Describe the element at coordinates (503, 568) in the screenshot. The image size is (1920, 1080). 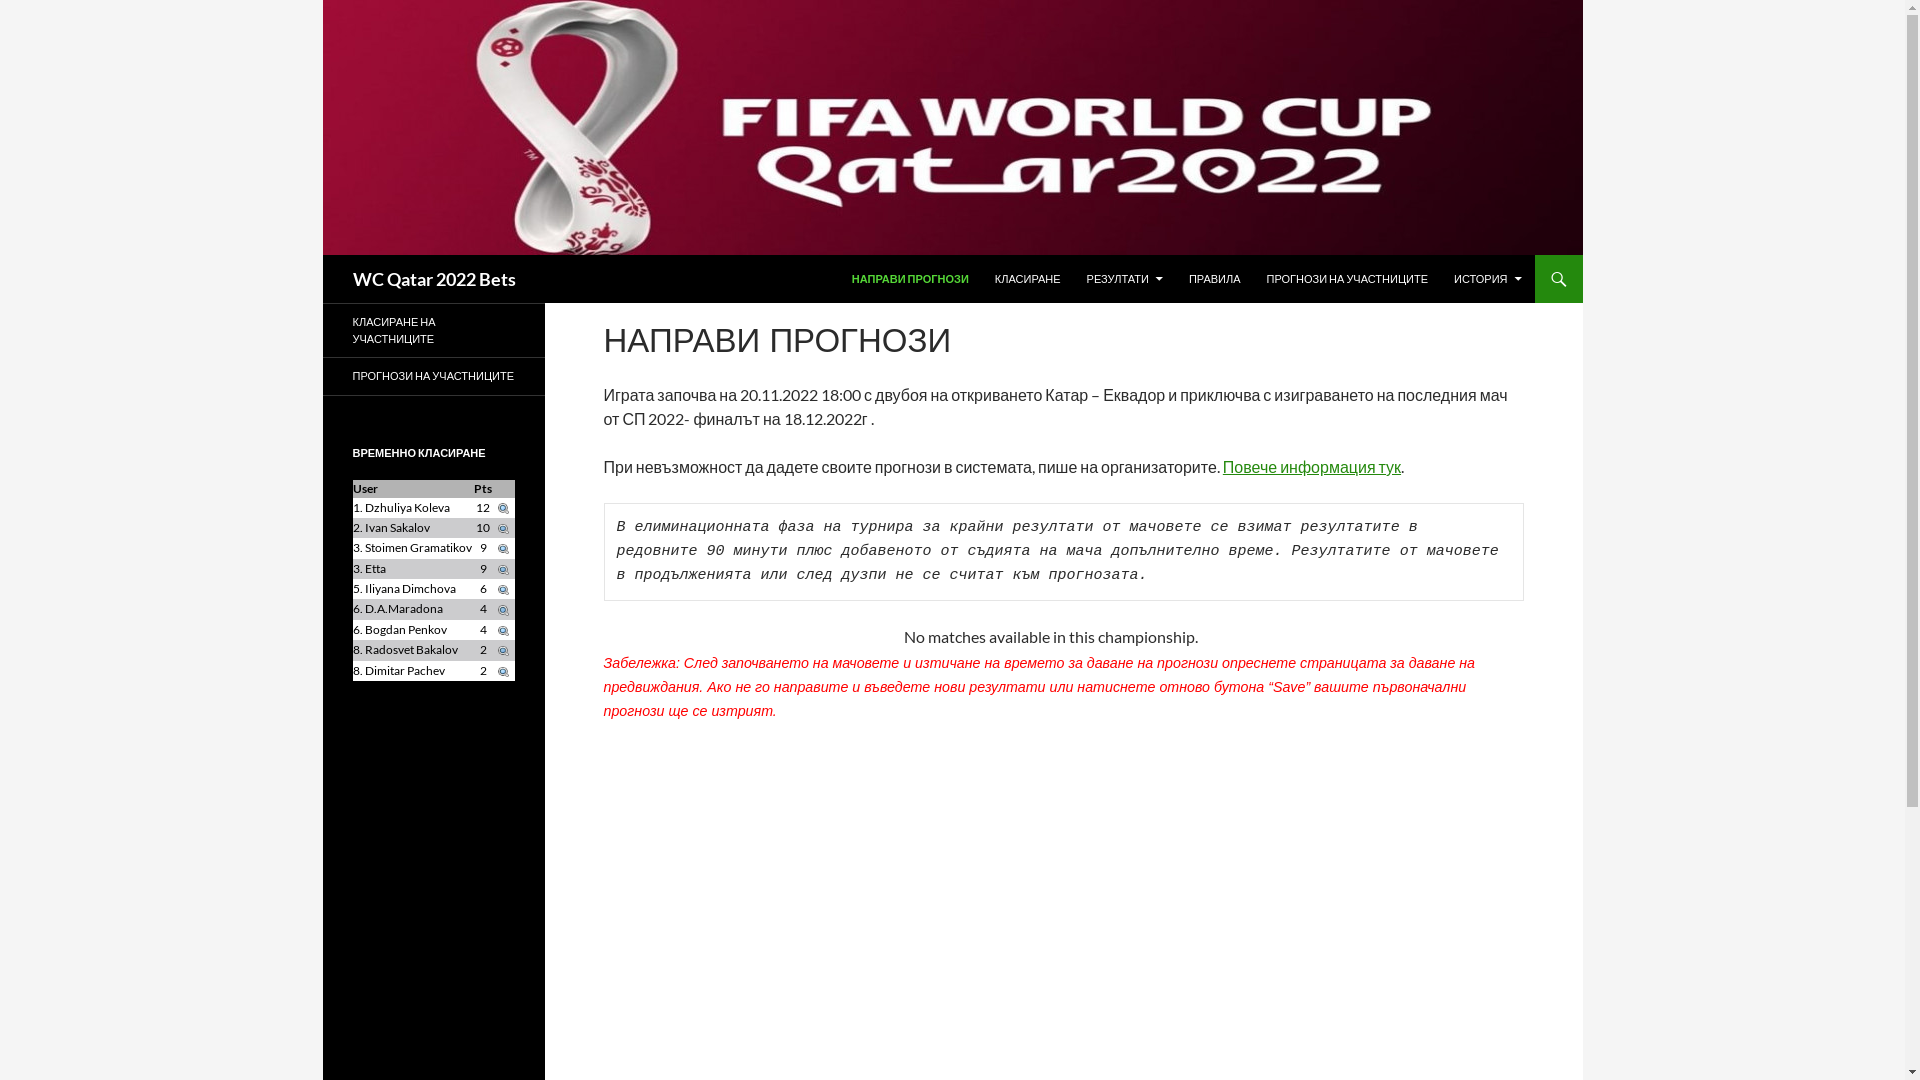
I see `Predictions` at that location.